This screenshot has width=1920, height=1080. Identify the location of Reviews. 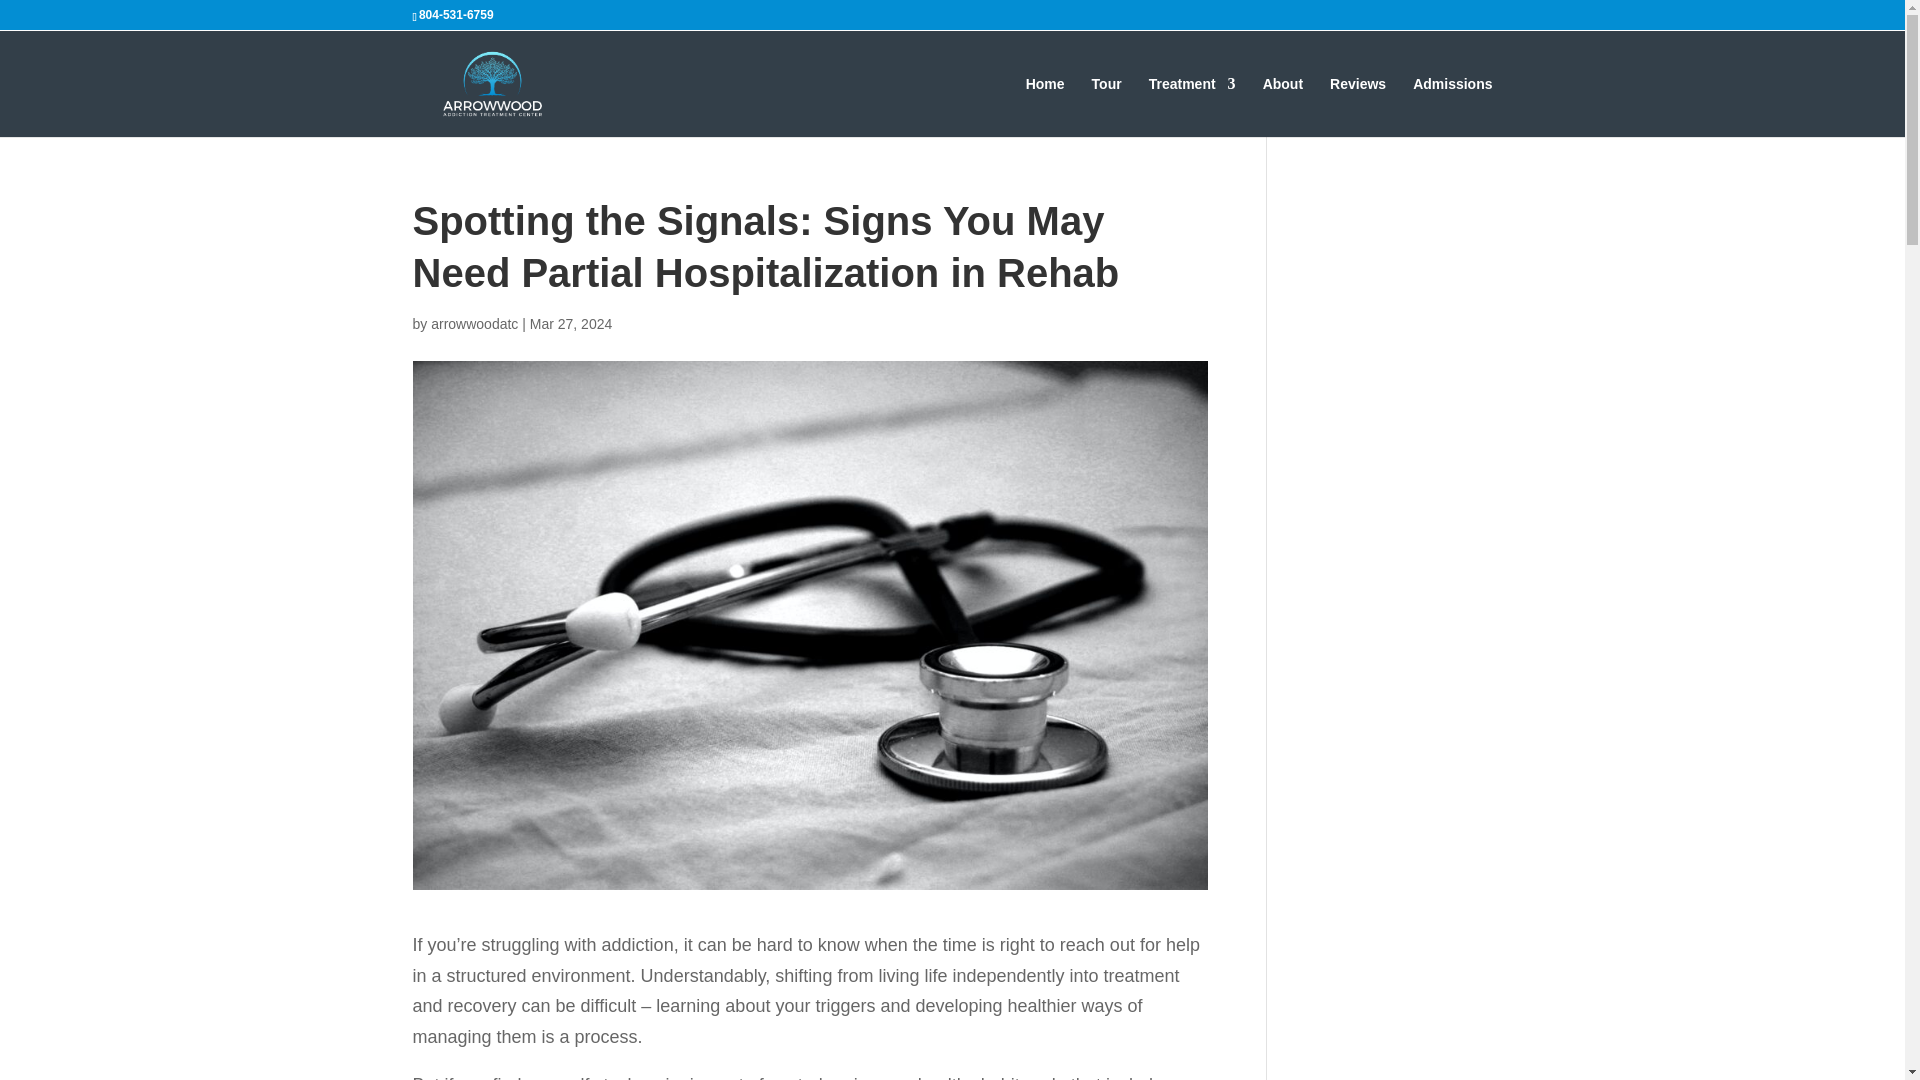
(1358, 106).